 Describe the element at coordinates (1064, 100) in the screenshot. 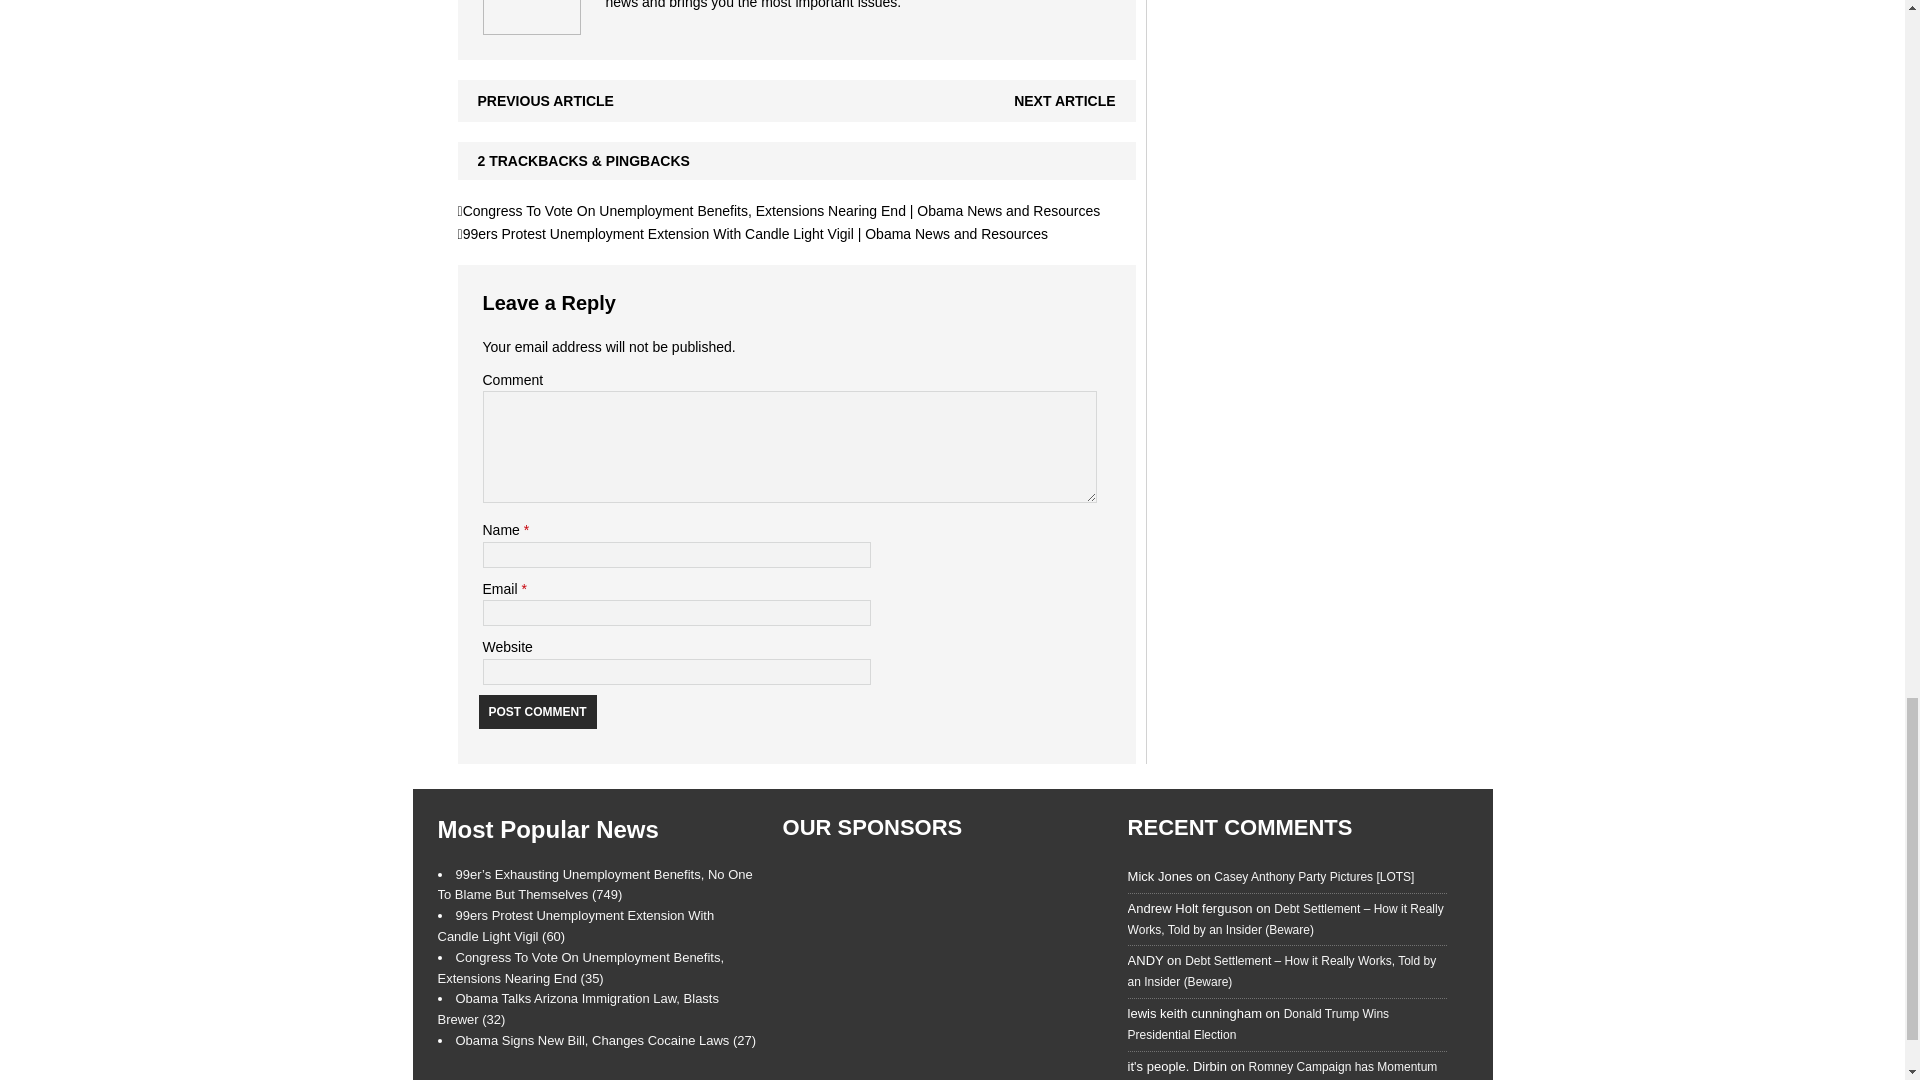

I see `NEXT ARTICLE` at that location.